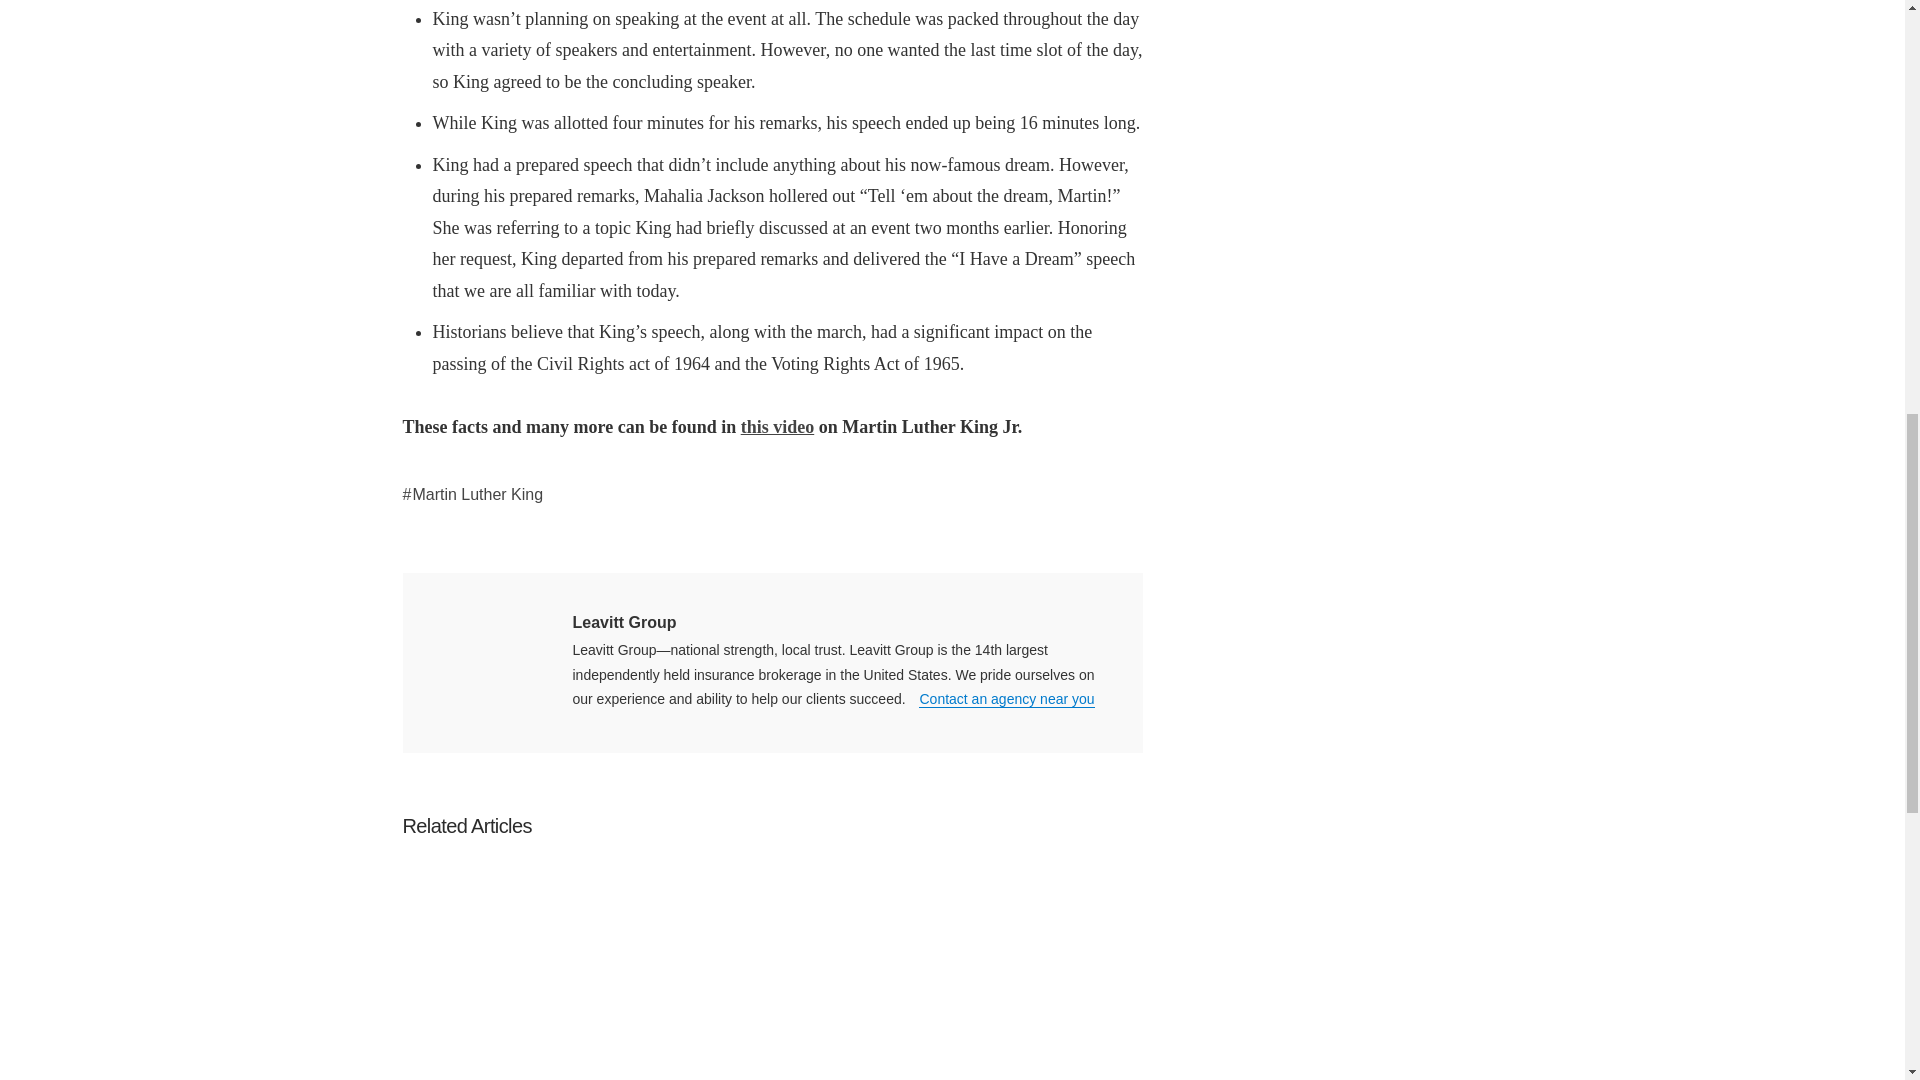 This screenshot has width=1920, height=1080. Describe the element at coordinates (624, 622) in the screenshot. I see `View all posts by Leavitt Group` at that location.